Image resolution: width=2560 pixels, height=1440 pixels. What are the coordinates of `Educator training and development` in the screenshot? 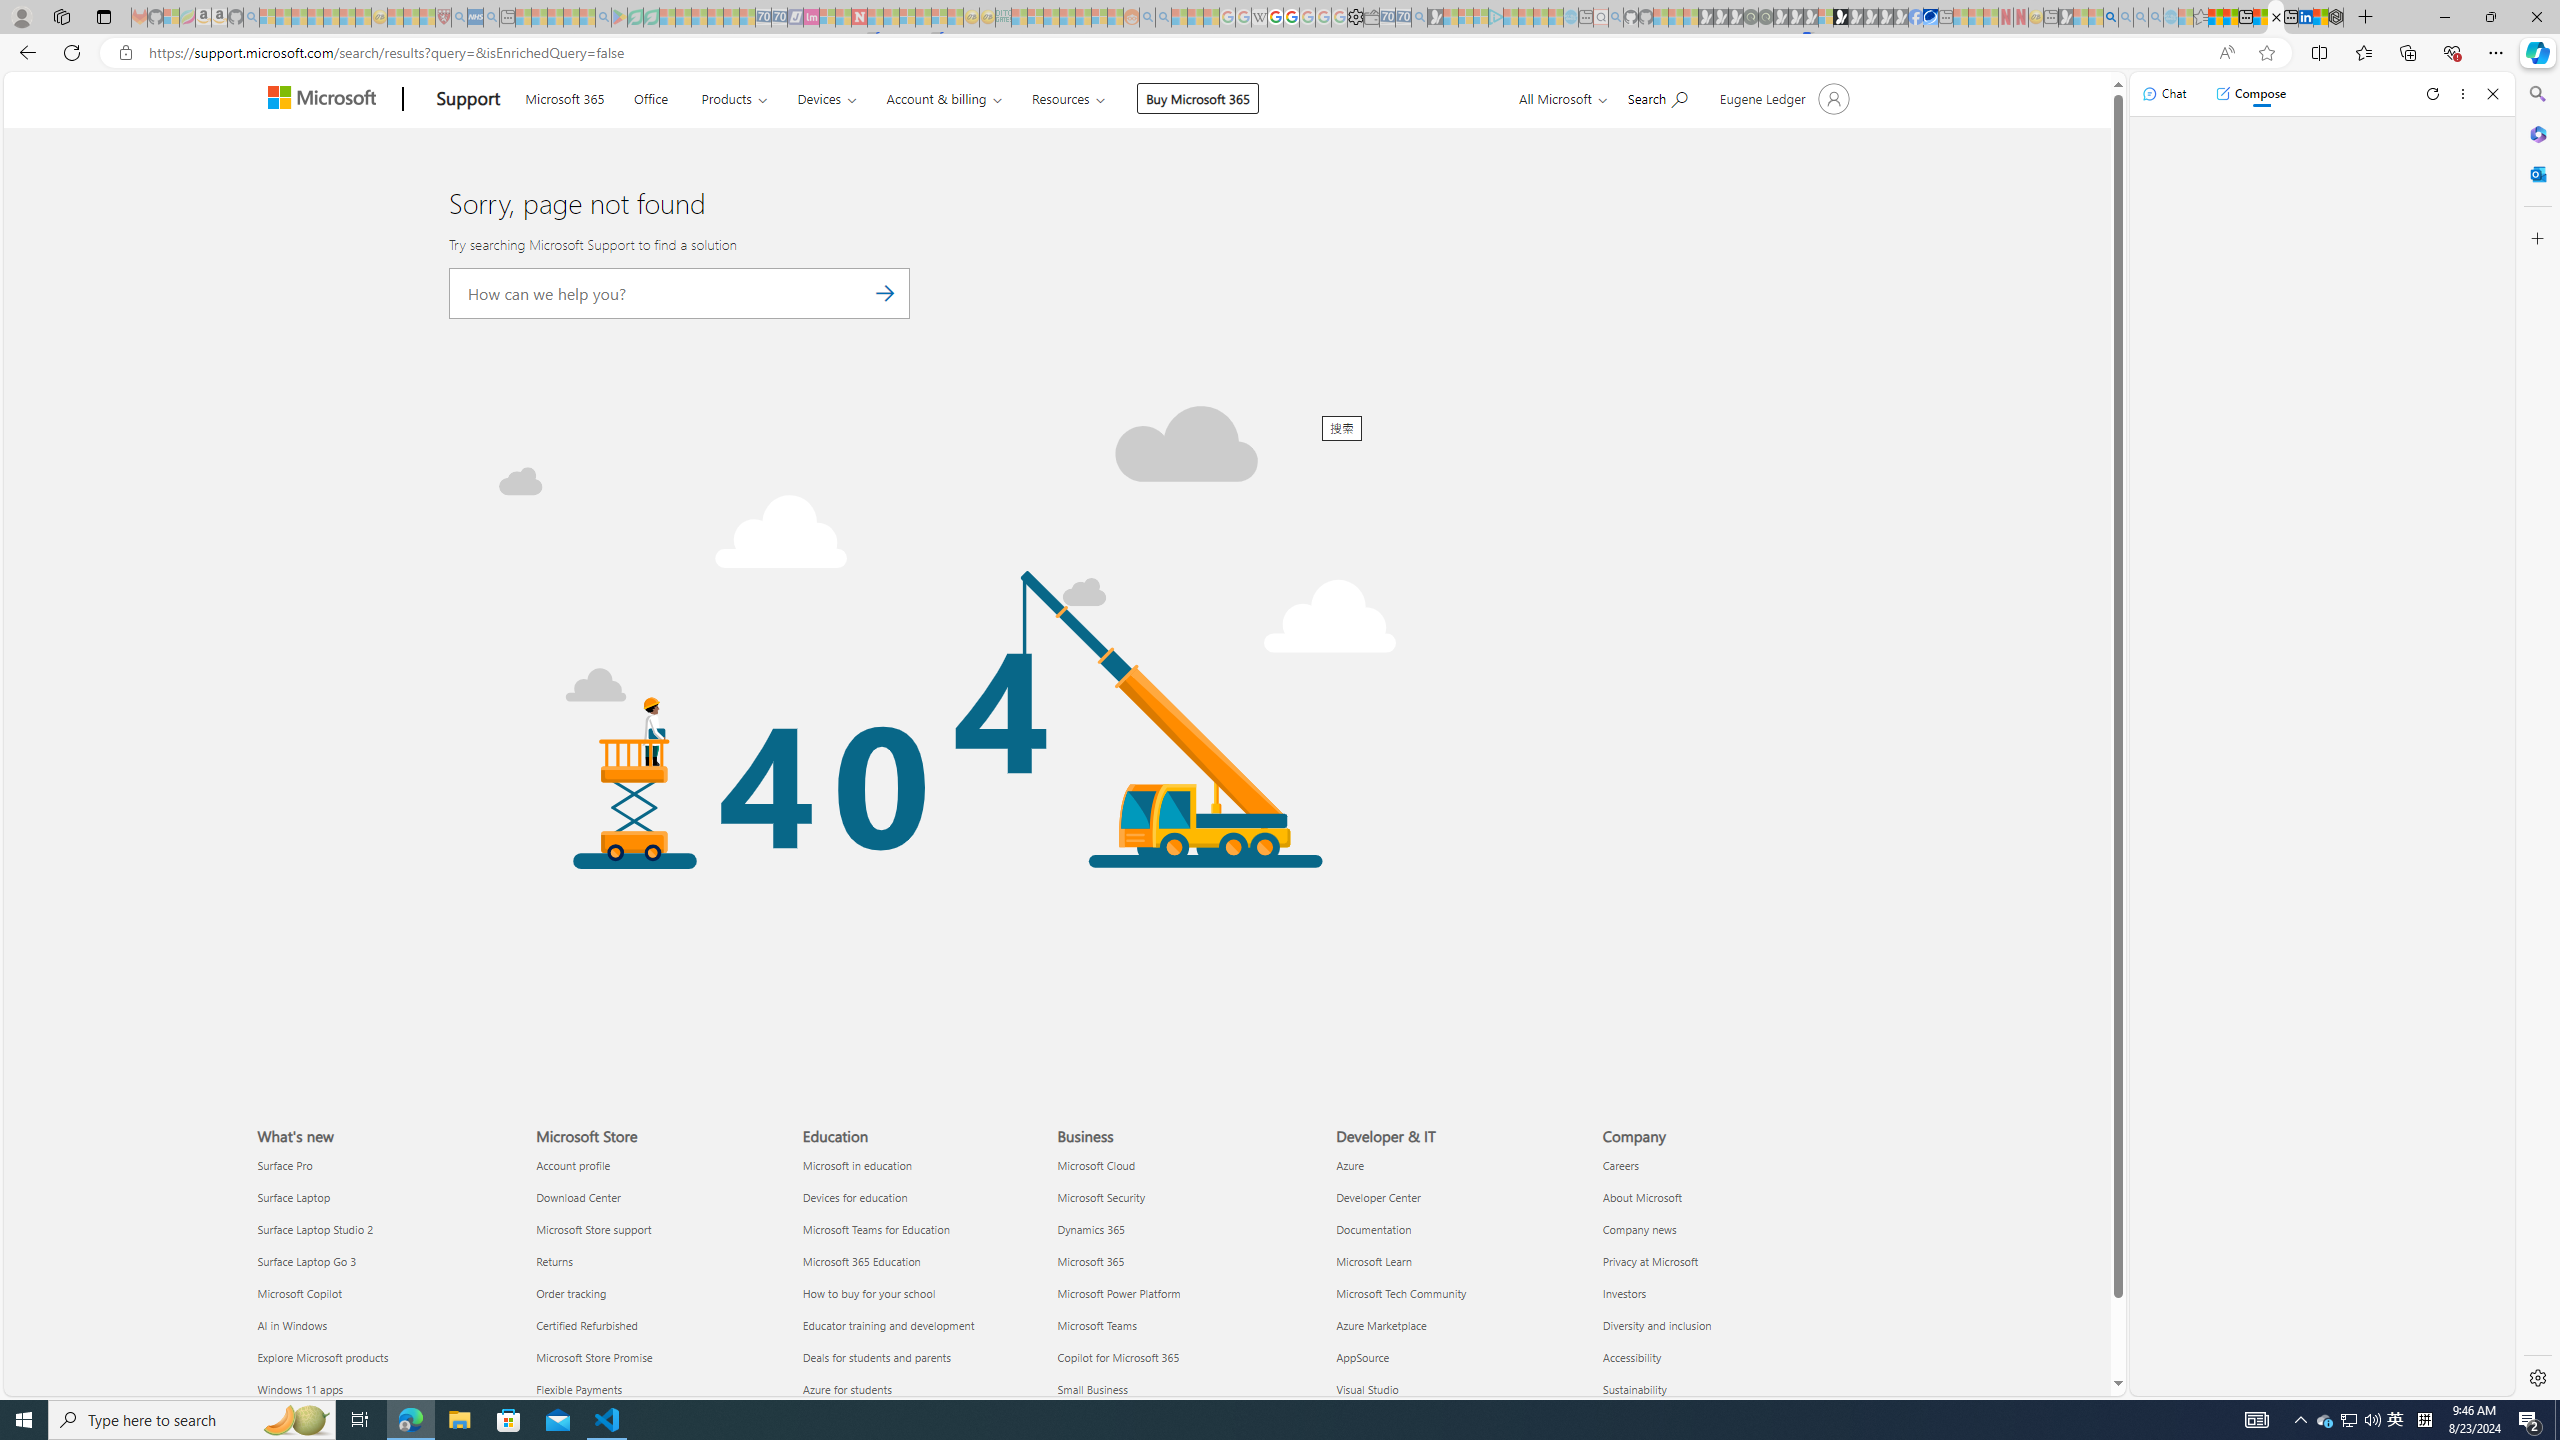 It's located at (924, 1325).